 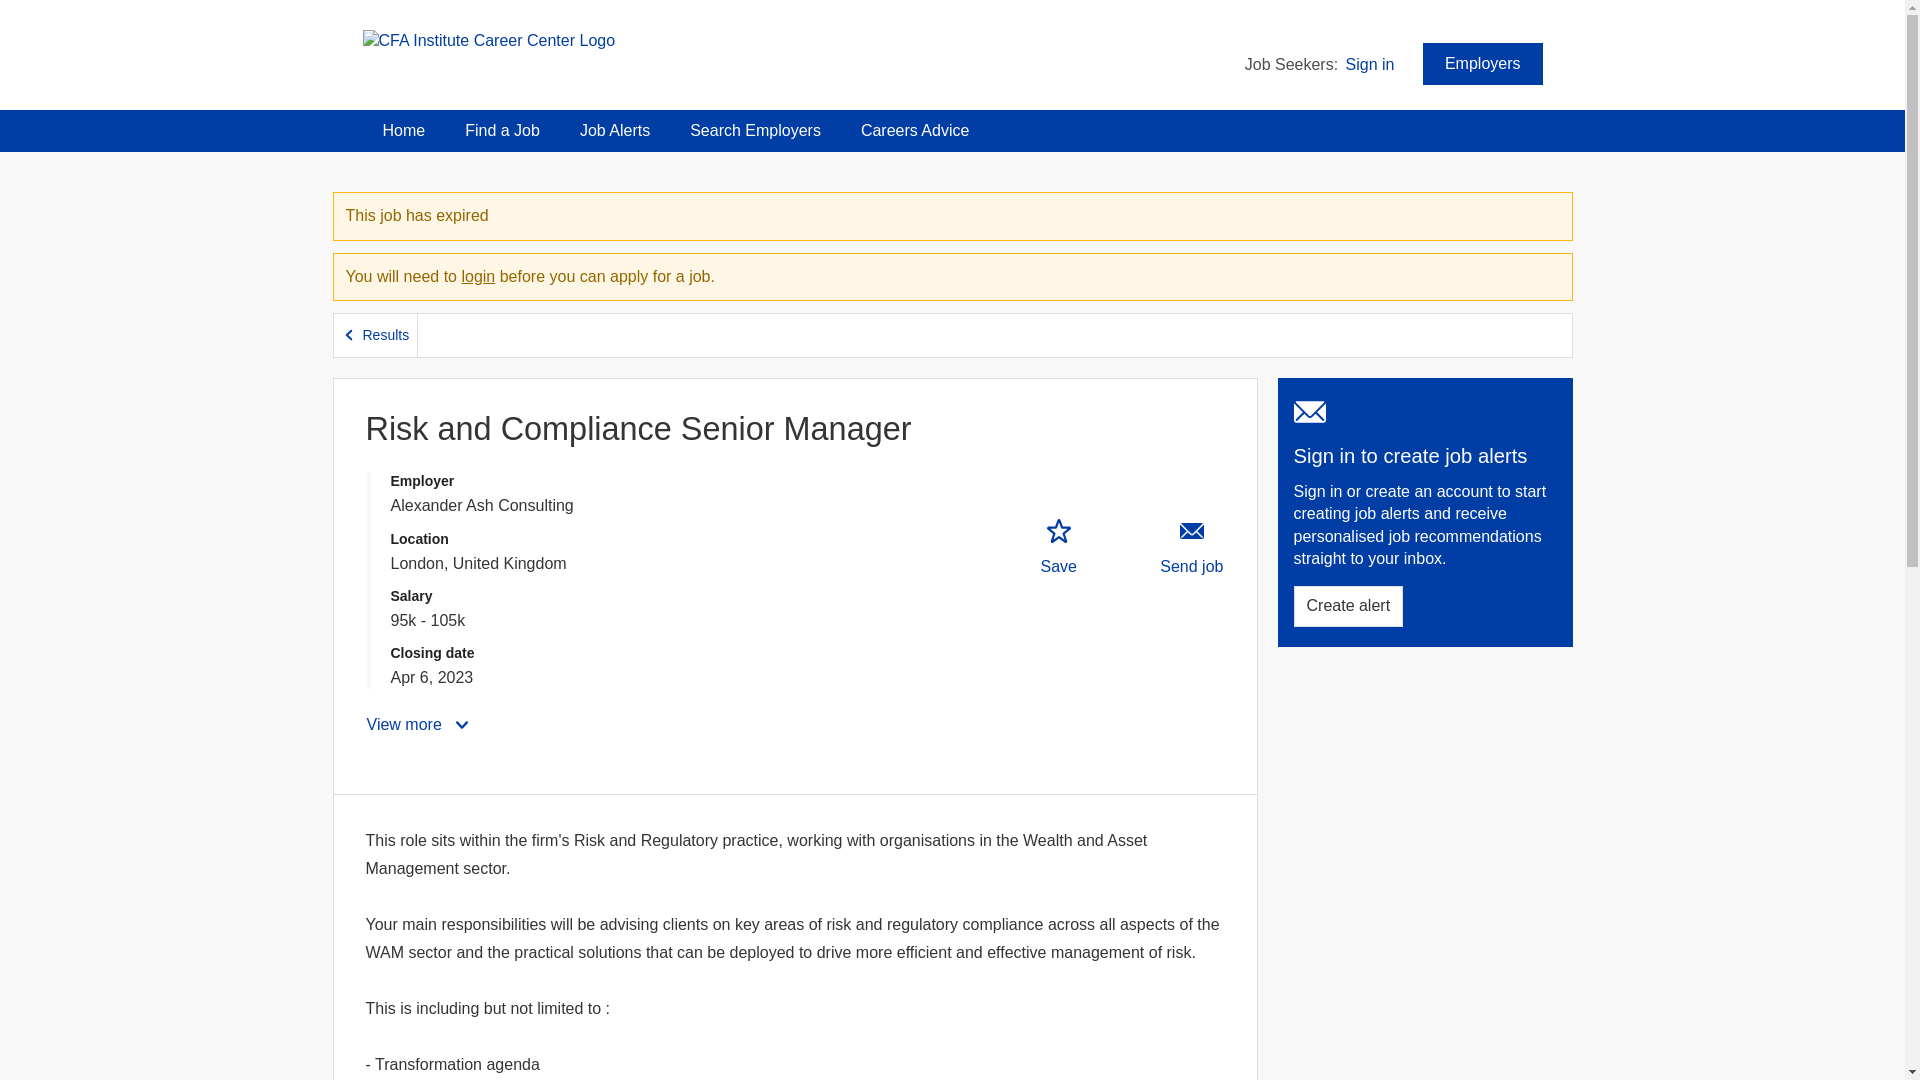 I want to click on Job Alerts, so click(x=615, y=131).